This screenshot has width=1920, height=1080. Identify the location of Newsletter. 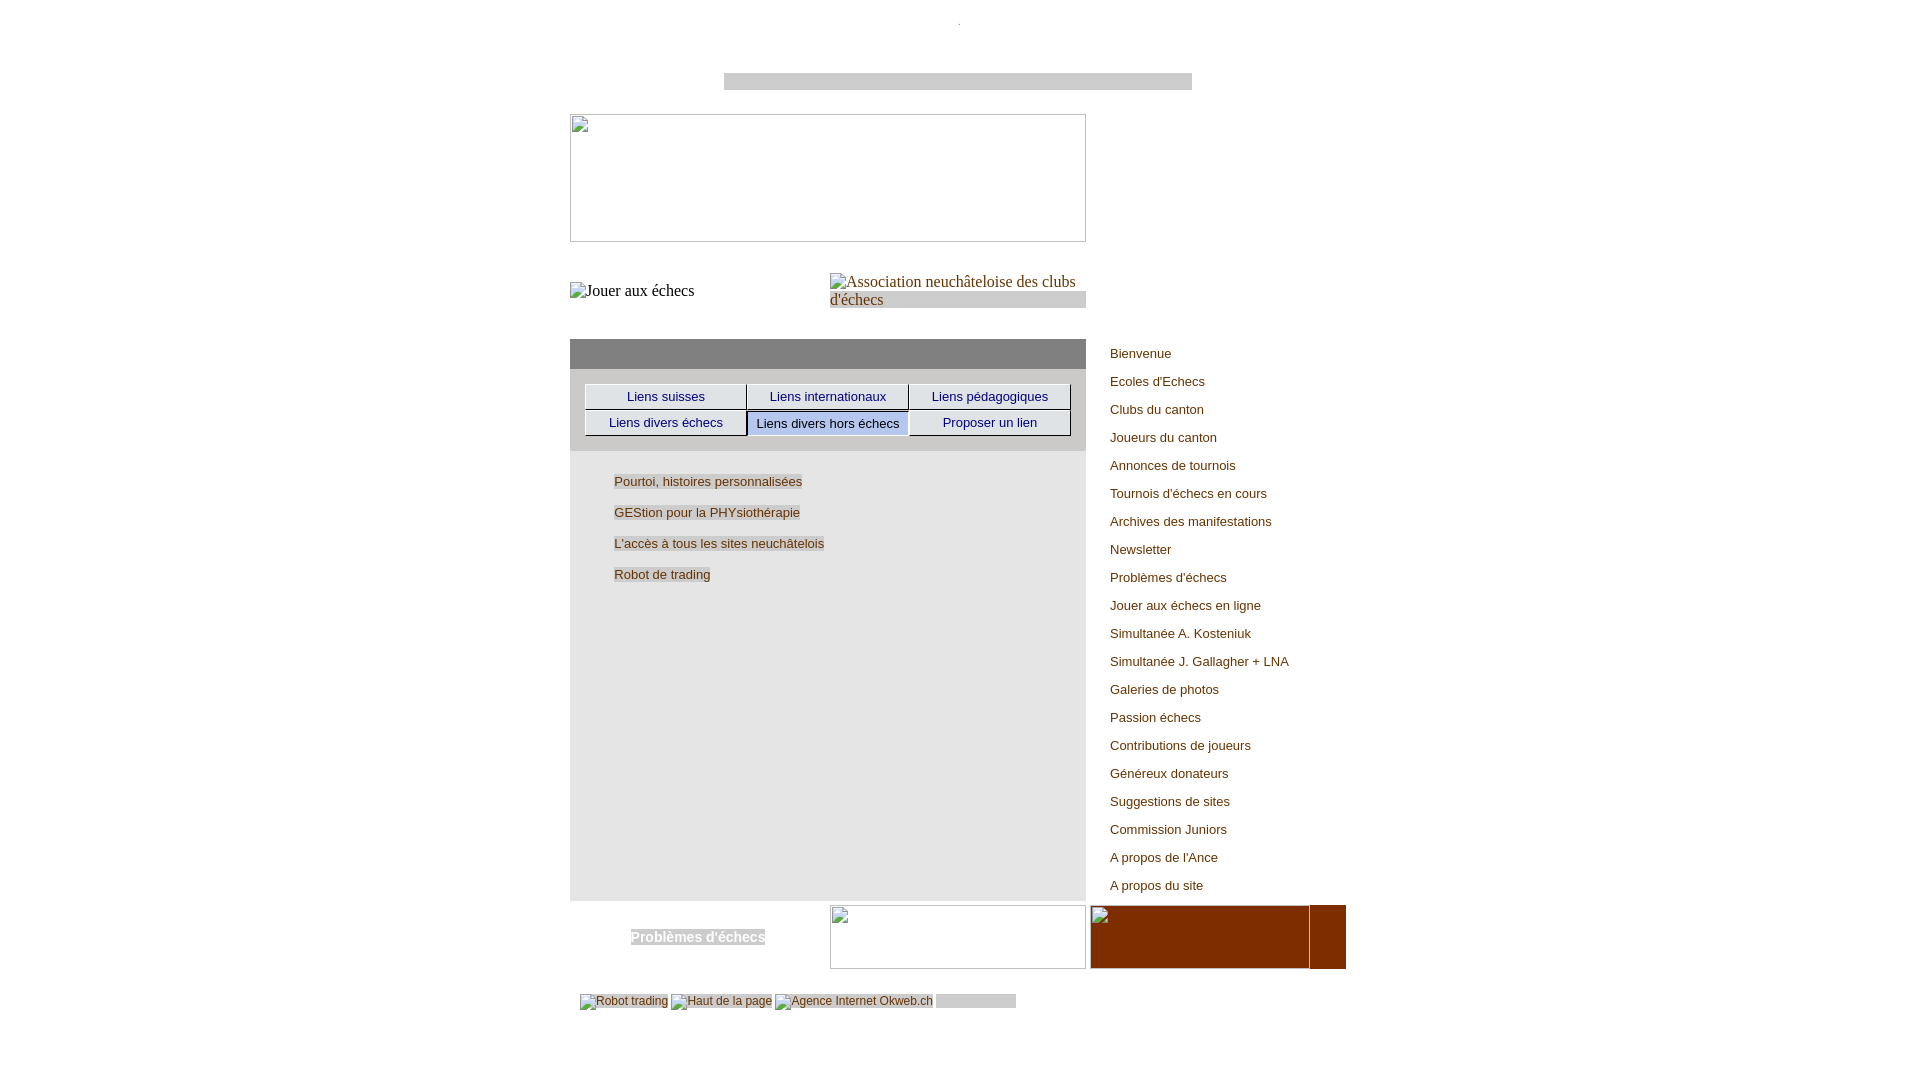
(1218, 549).